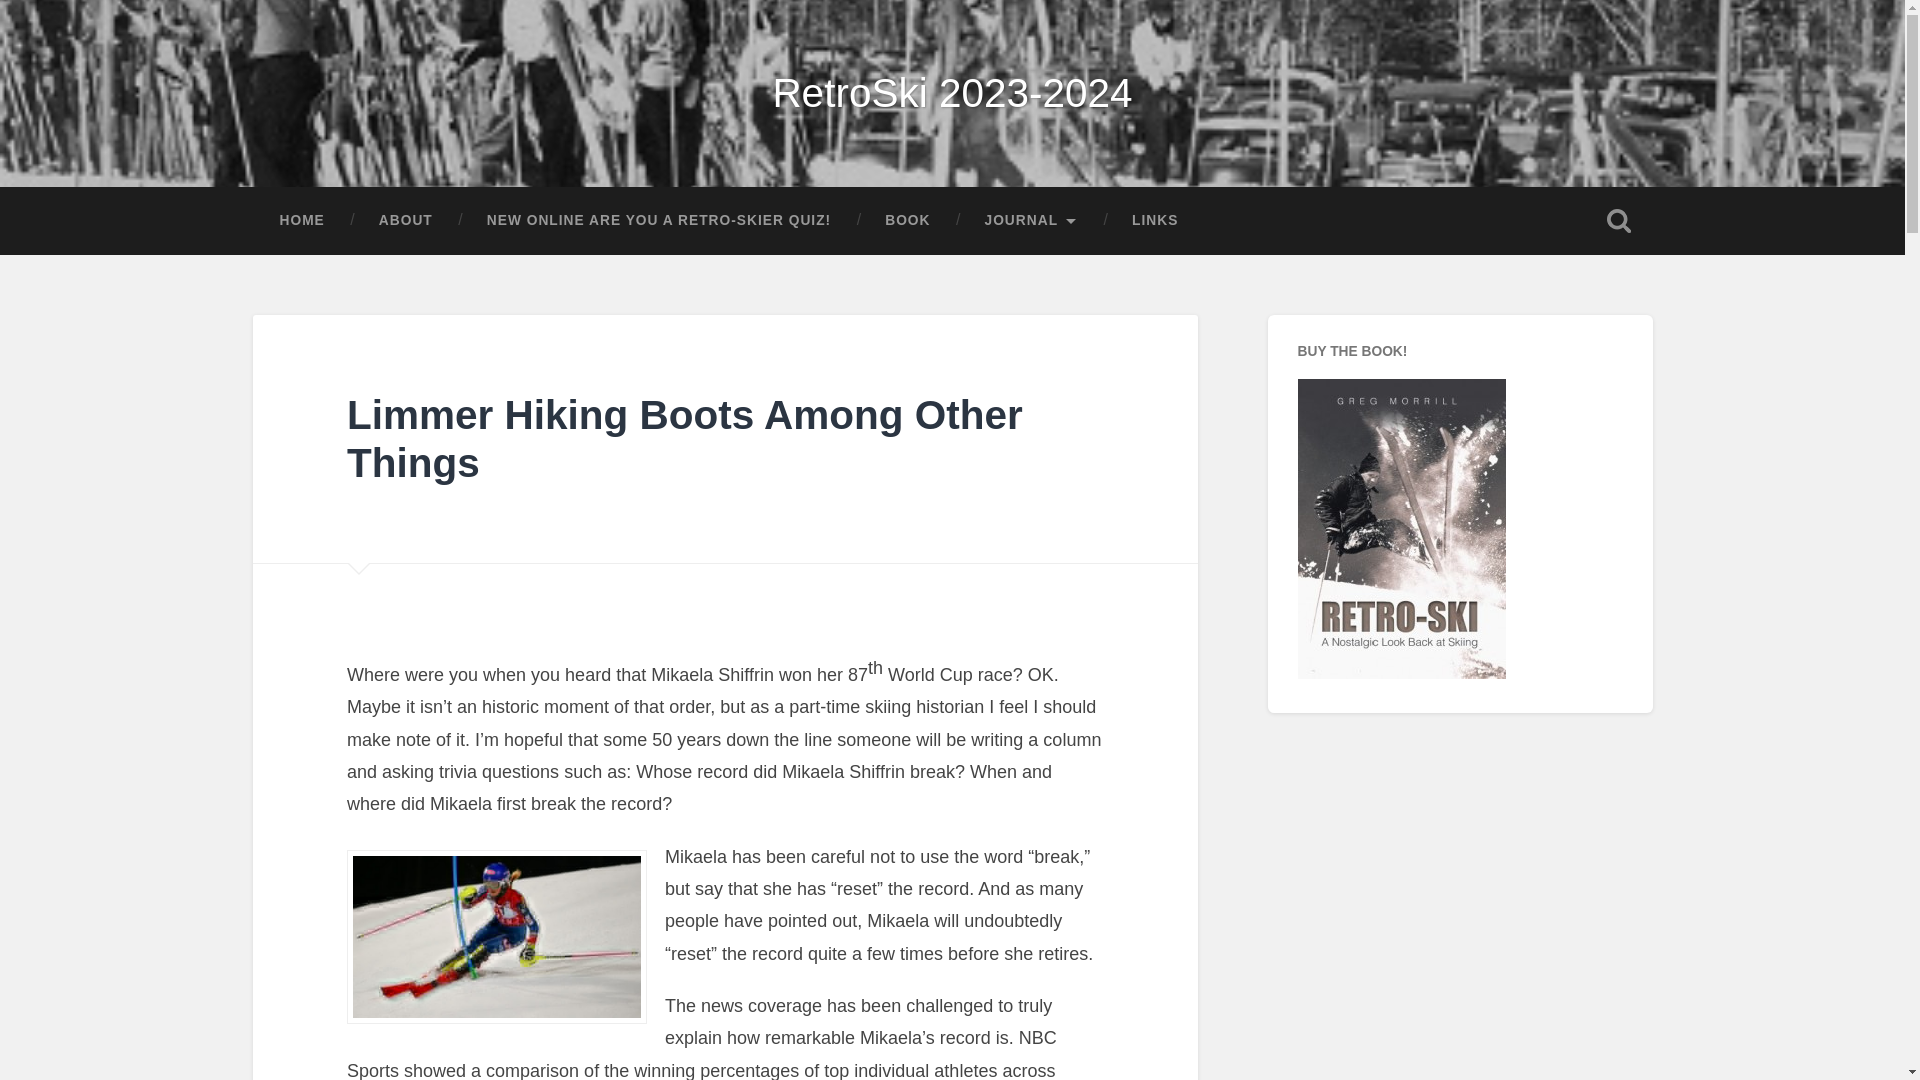  I want to click on RetroSki 2023-2024, so click(952, 92).